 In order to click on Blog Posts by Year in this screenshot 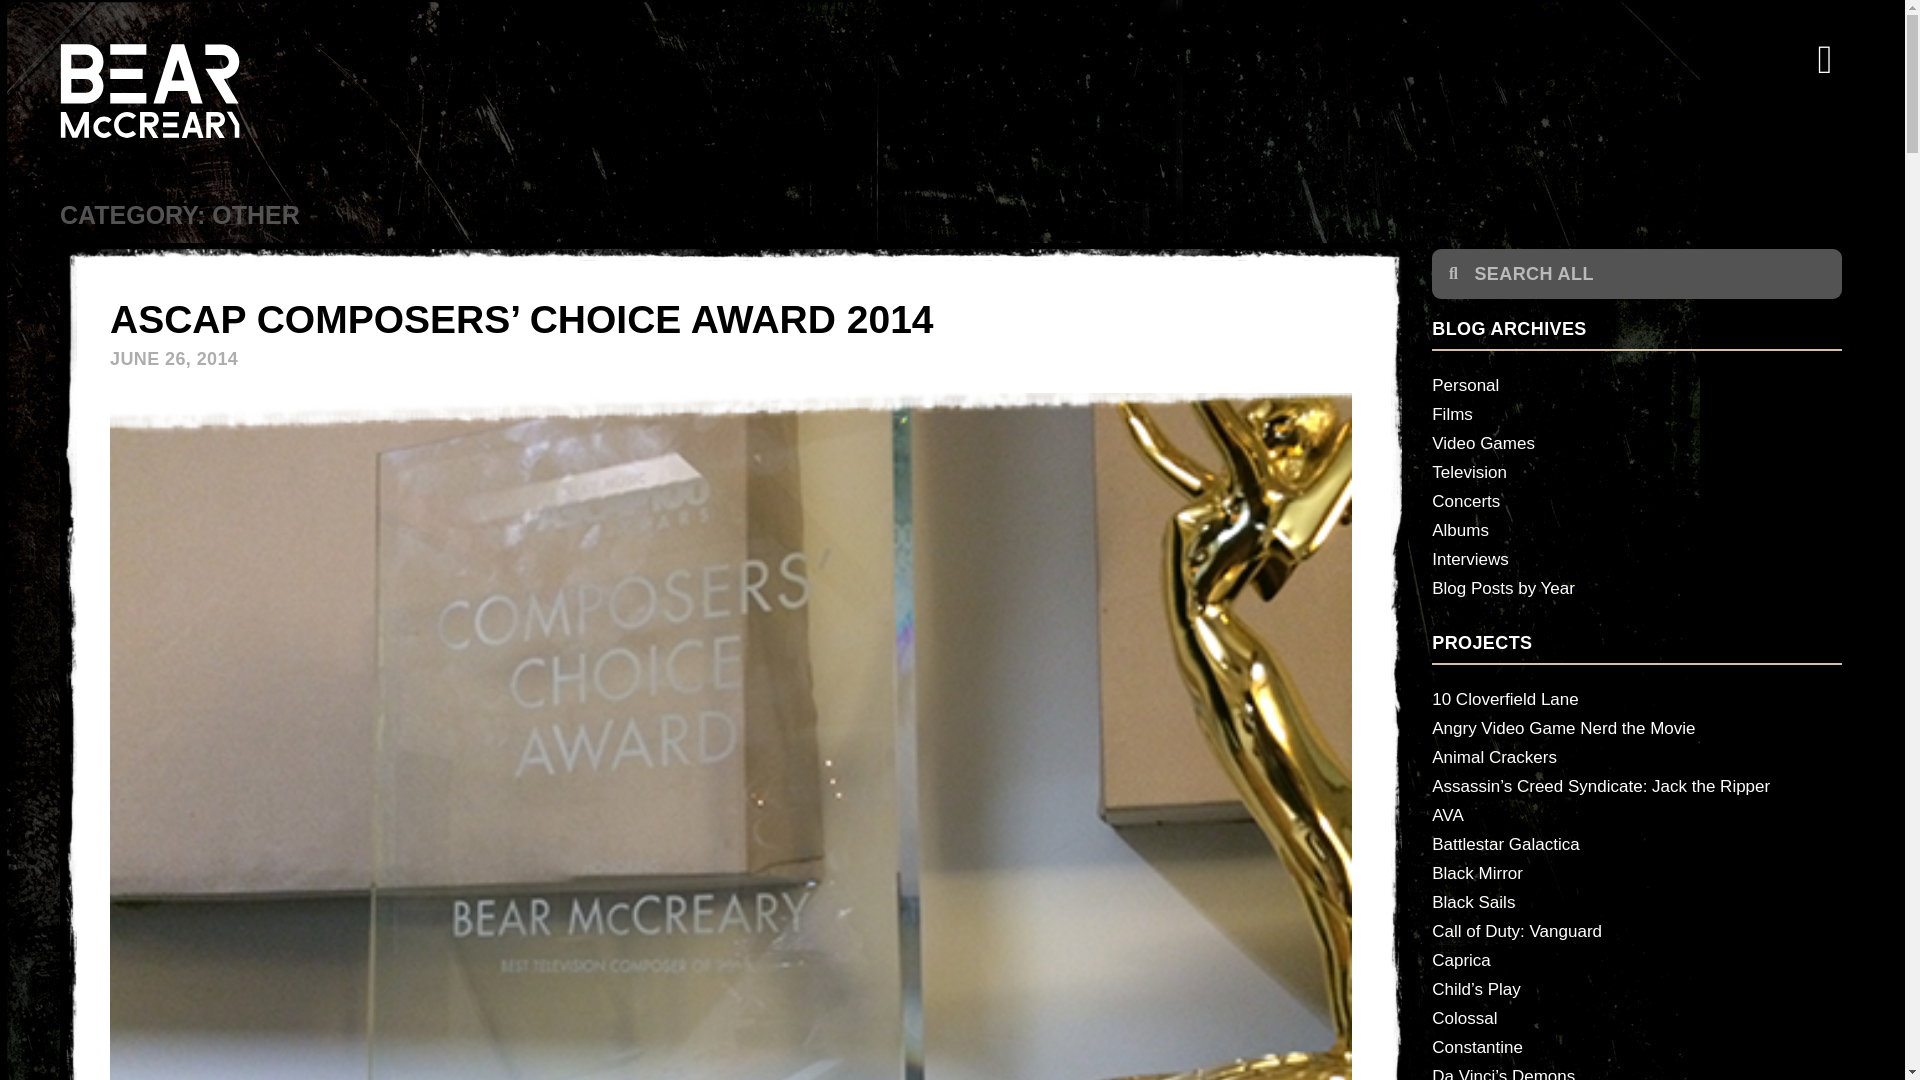, I will do `click(1636, 588)`.